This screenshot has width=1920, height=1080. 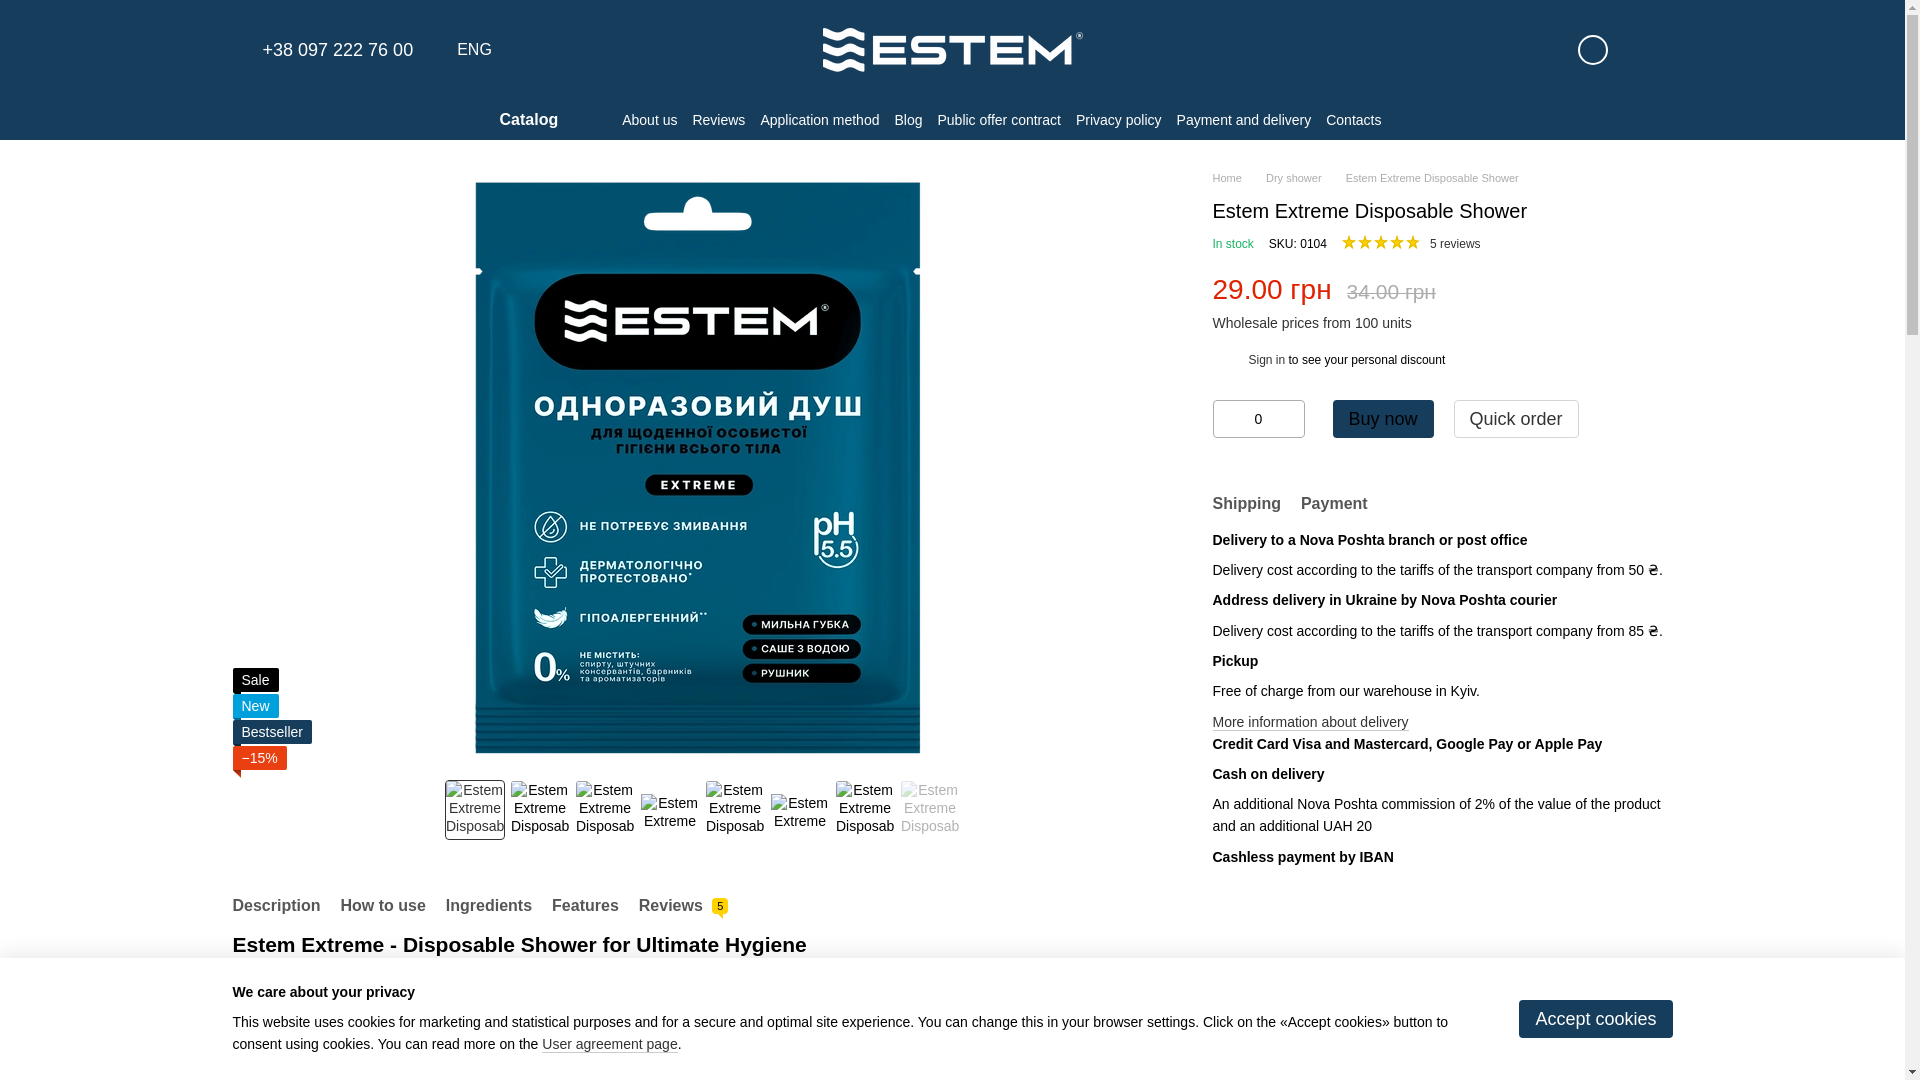 I want to click on About us, so click(x=650, y=120).